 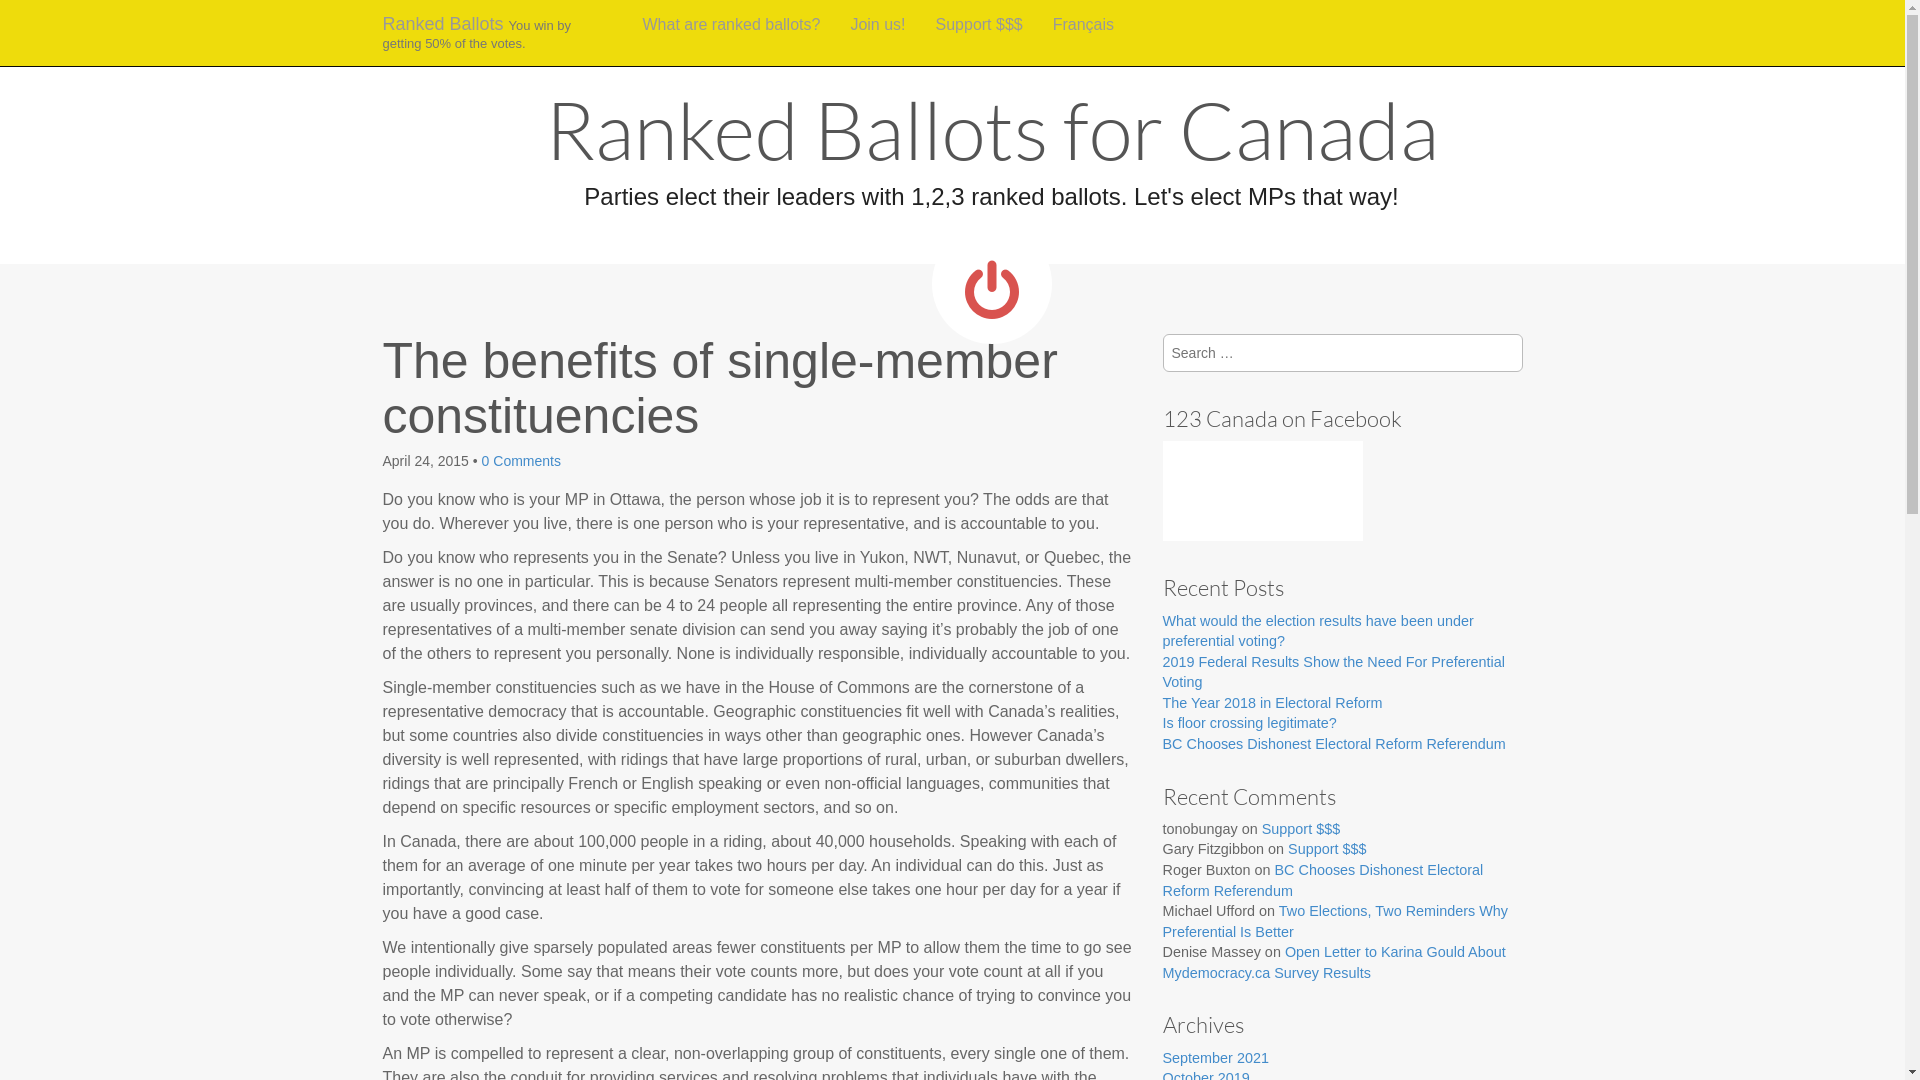 I want to click on Join us!, so click(x=878, y=25).